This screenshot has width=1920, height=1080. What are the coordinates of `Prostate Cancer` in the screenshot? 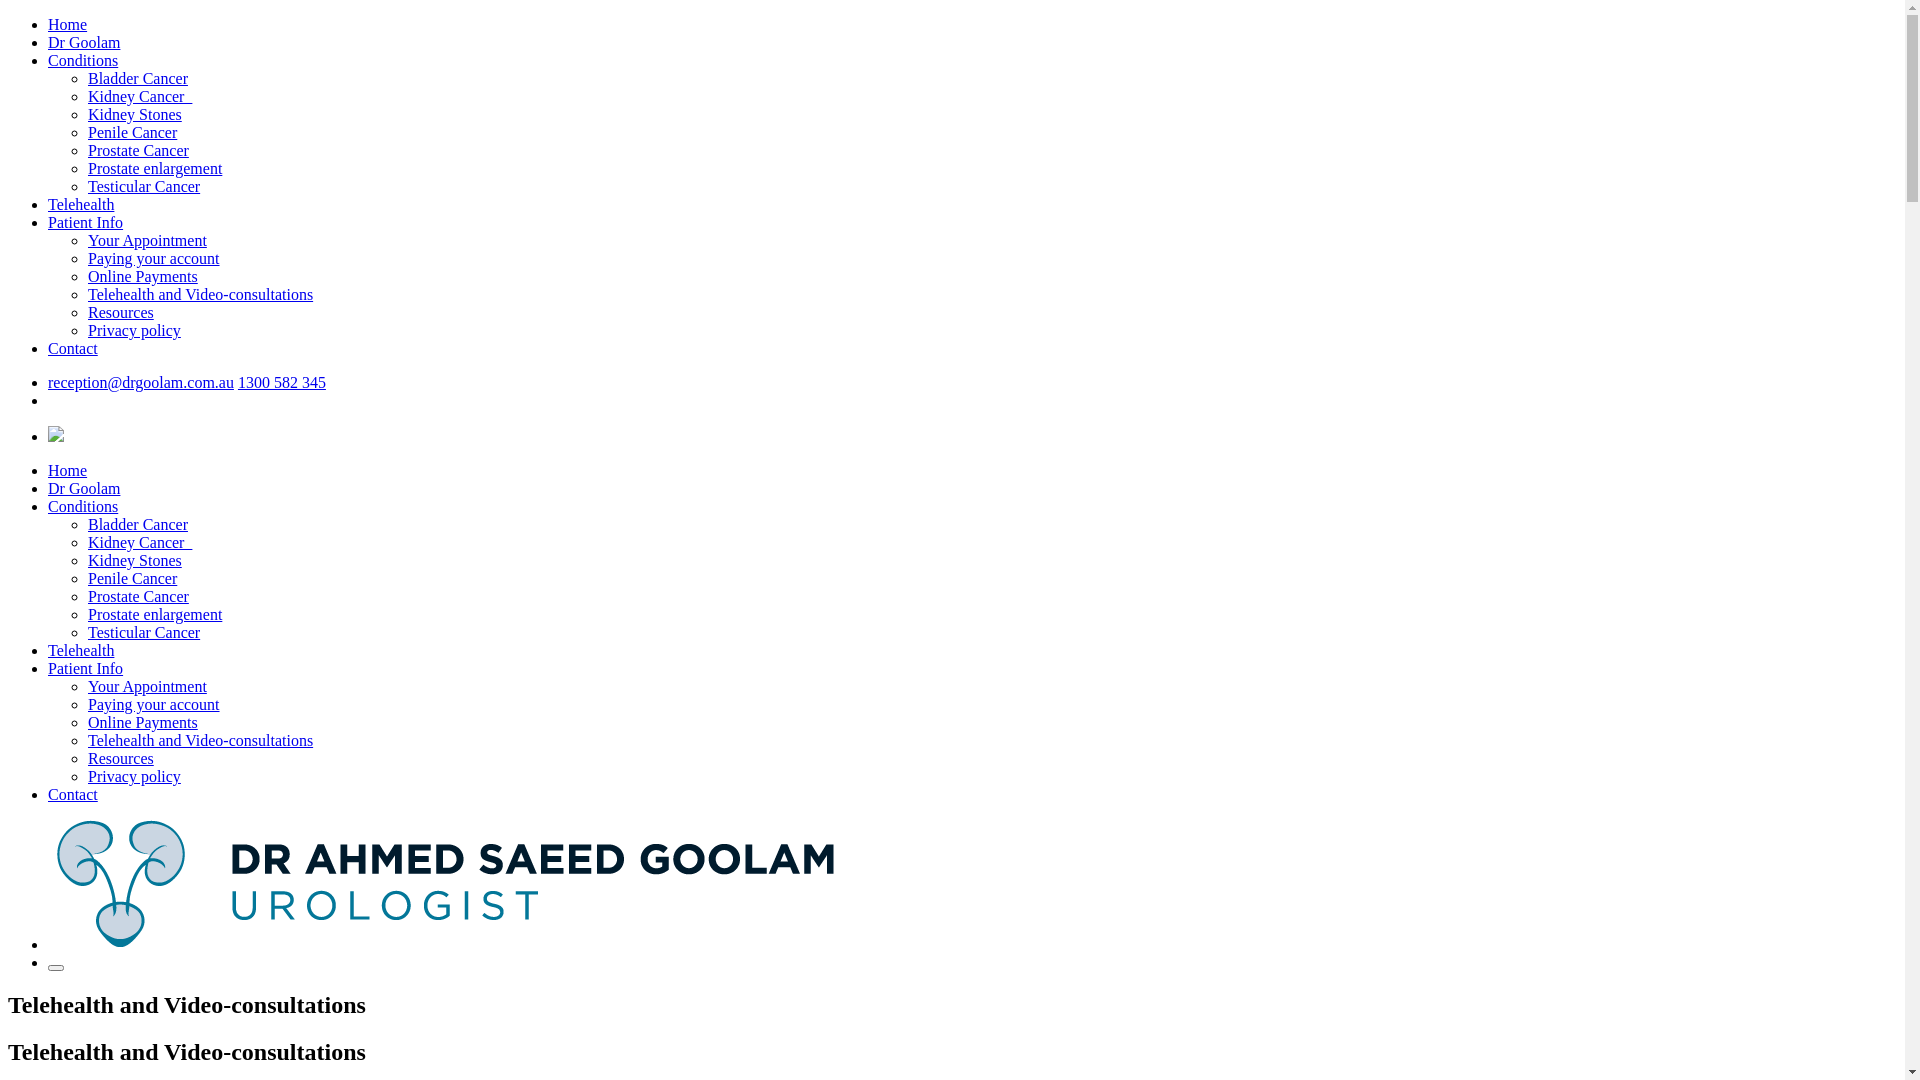 It's located at (138, 596).